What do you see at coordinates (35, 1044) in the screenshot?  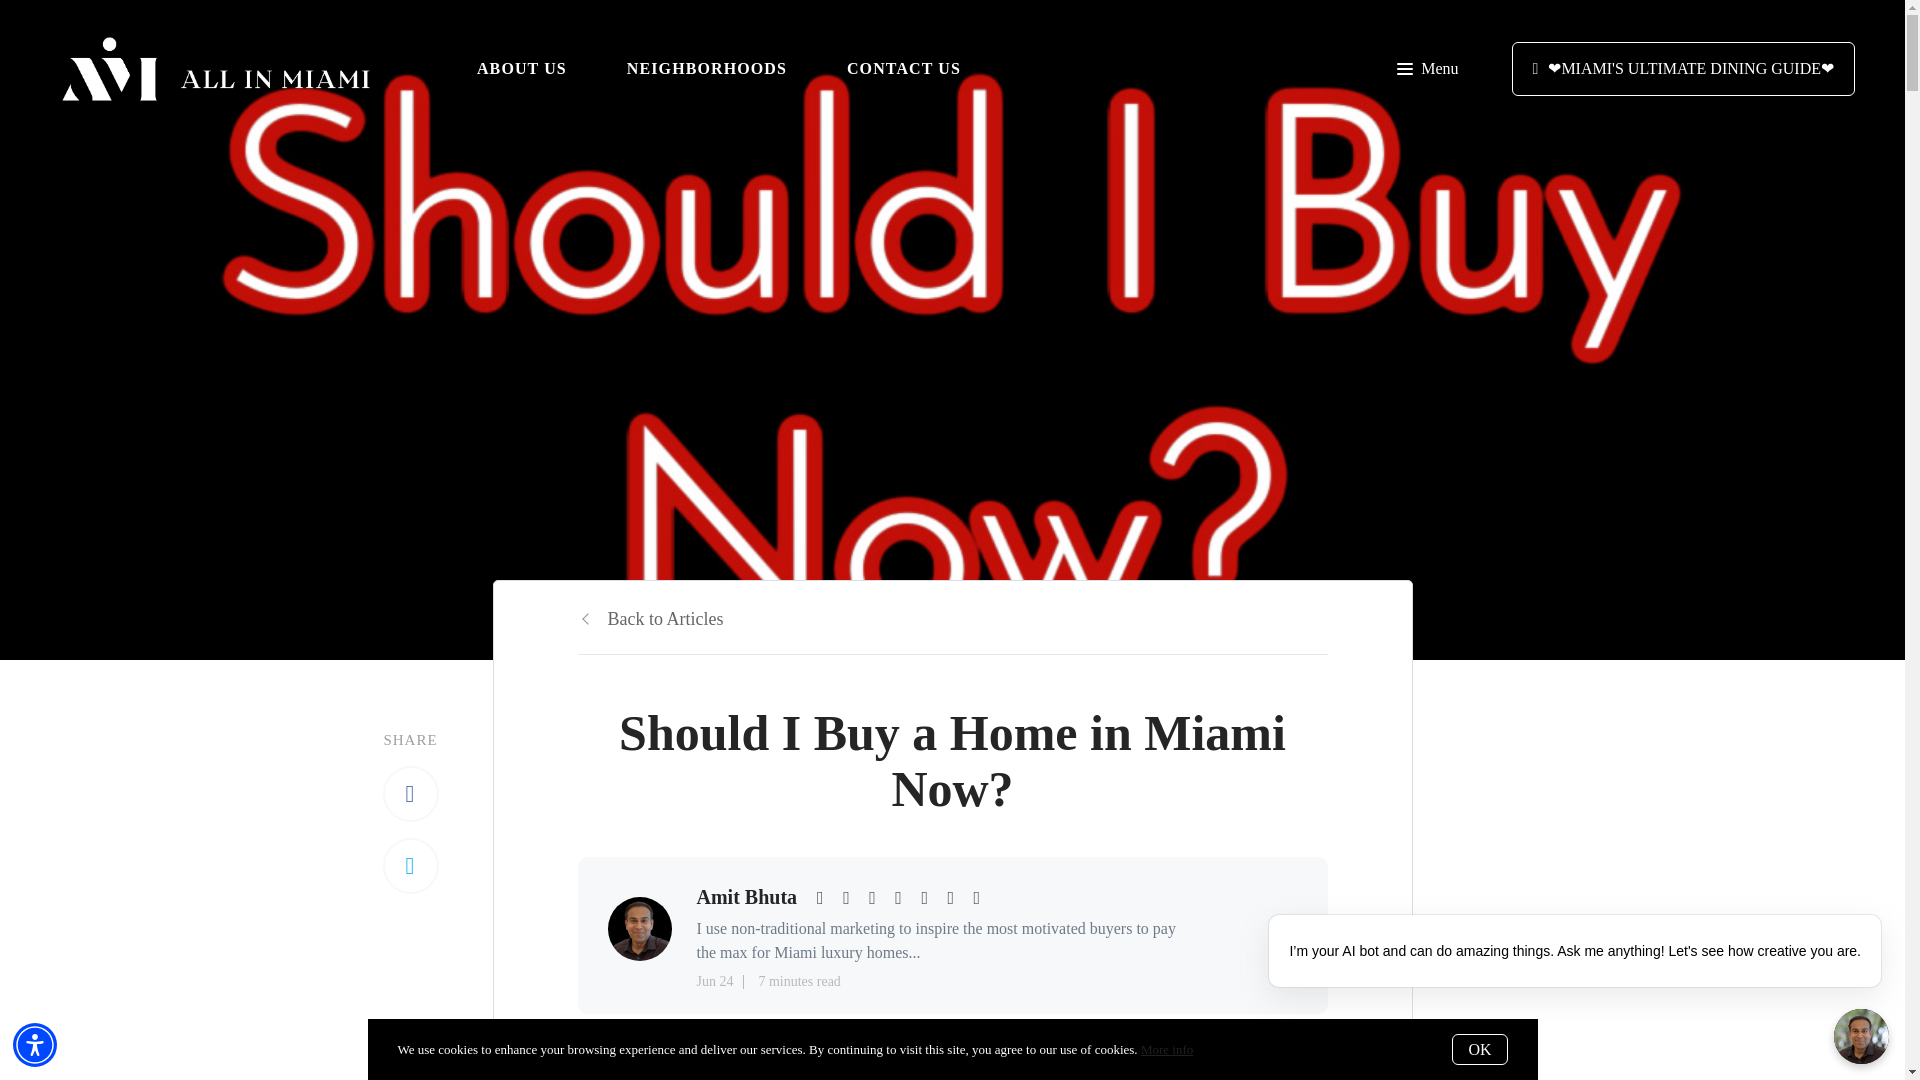 I see `Accessibility Menu` at bounding box center [35, 1044].